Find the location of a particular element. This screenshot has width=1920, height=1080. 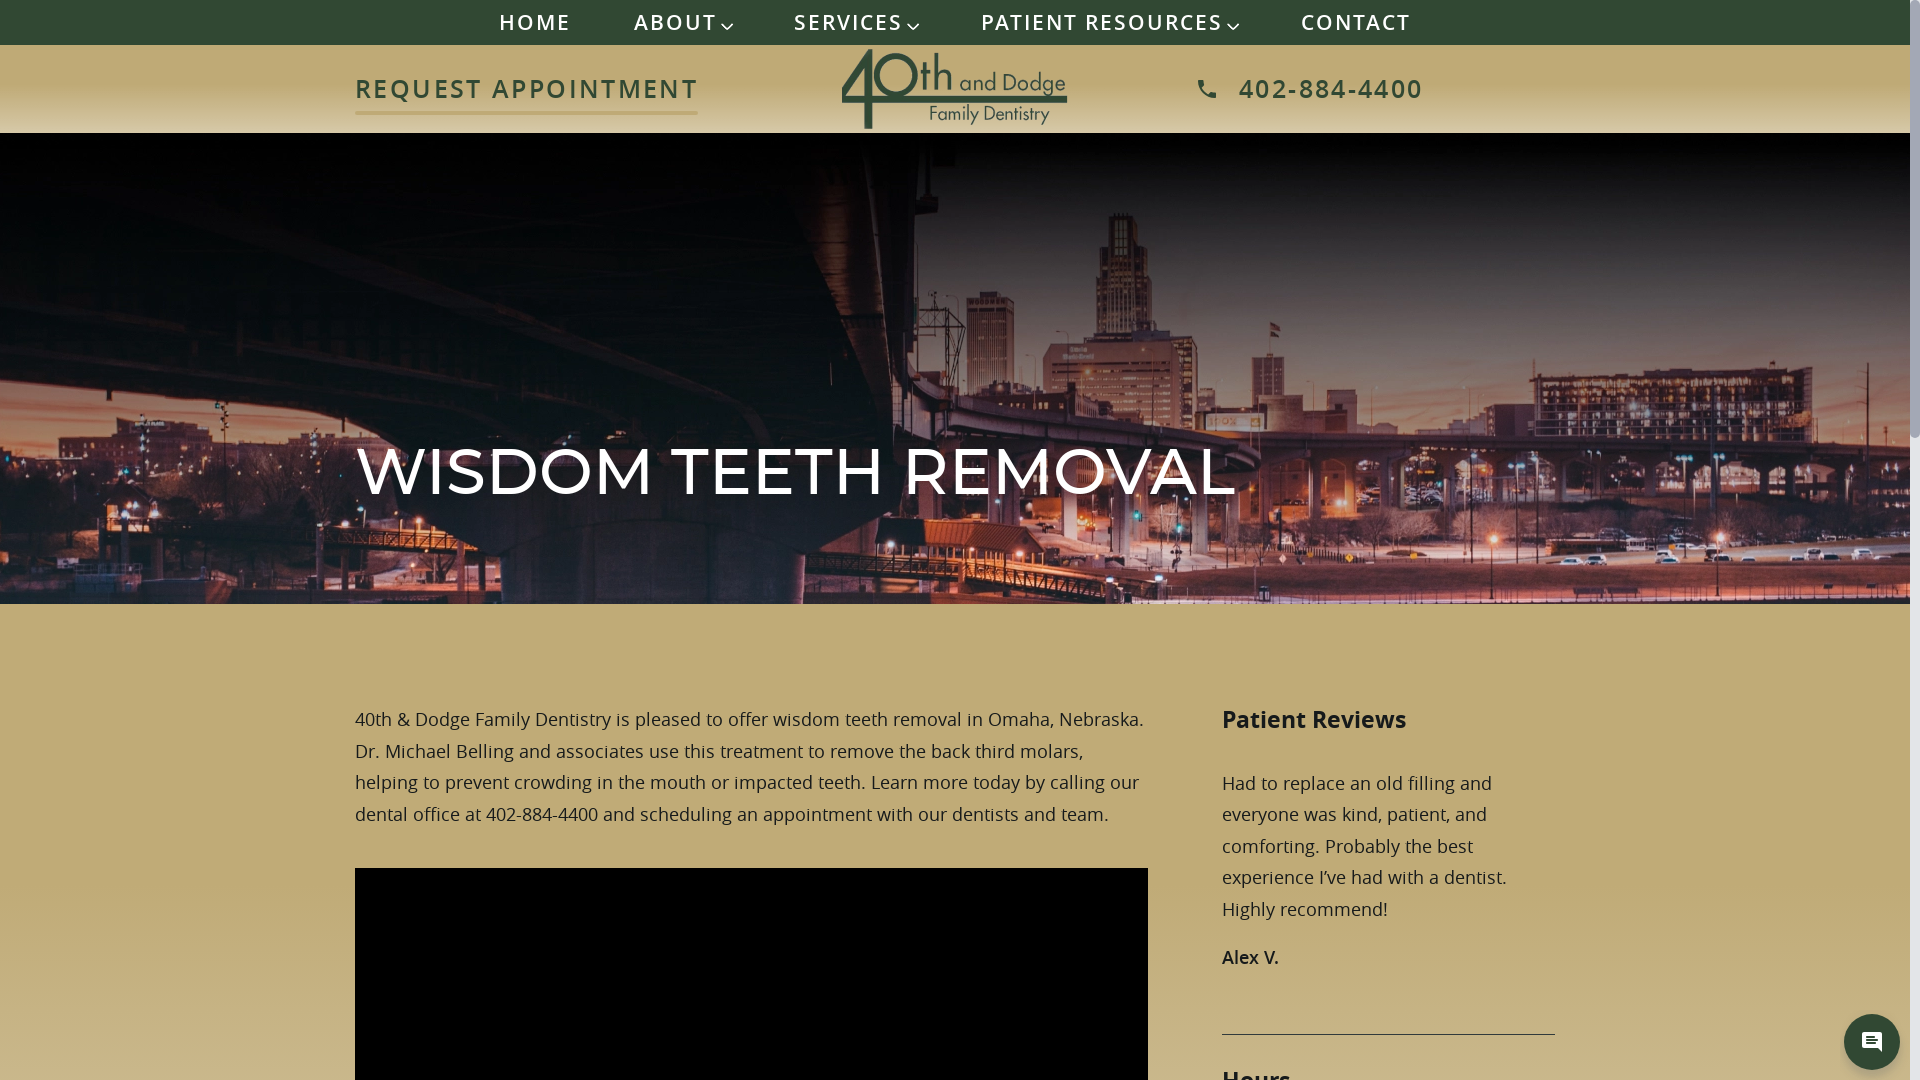

402-884-4400 is located at coordinates (1375, 89).